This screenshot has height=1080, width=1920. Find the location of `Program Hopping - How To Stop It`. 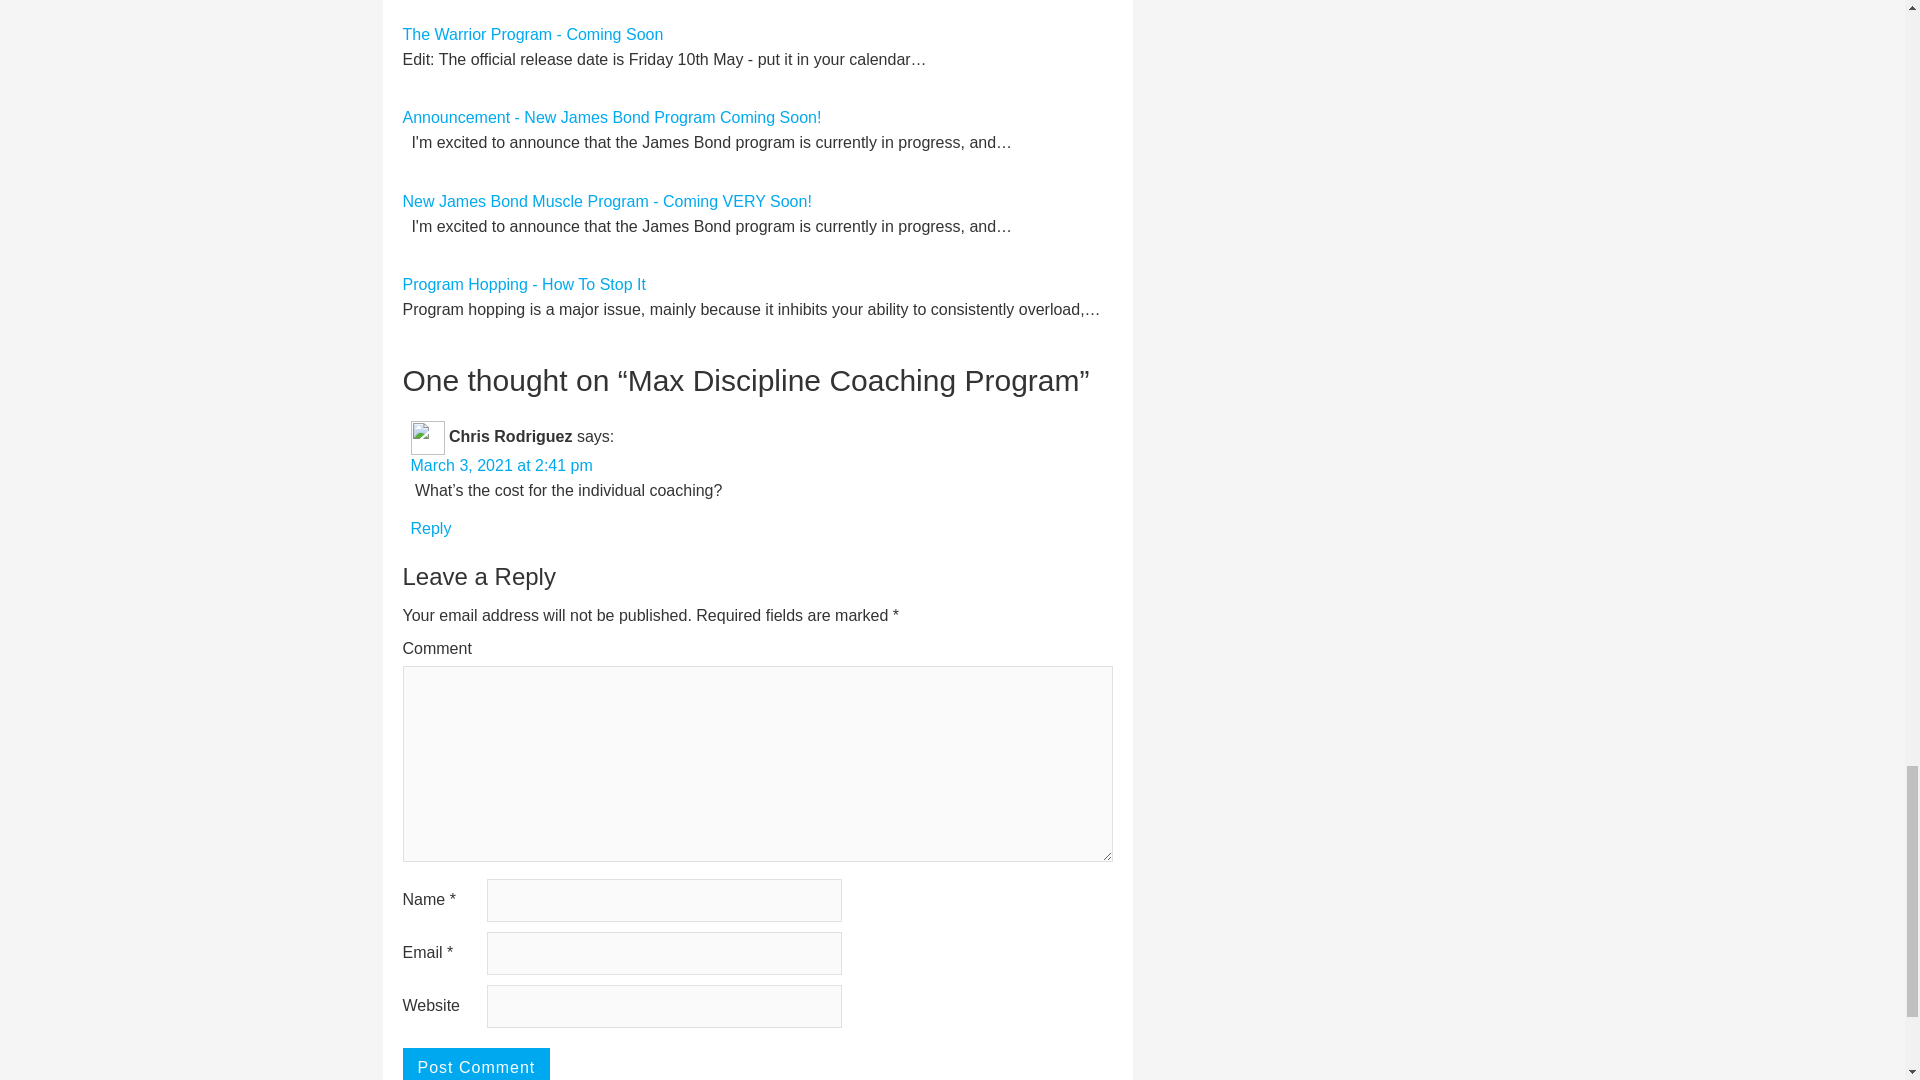

Program Hopping - How To Stop It is located at coordinates (523, 284).